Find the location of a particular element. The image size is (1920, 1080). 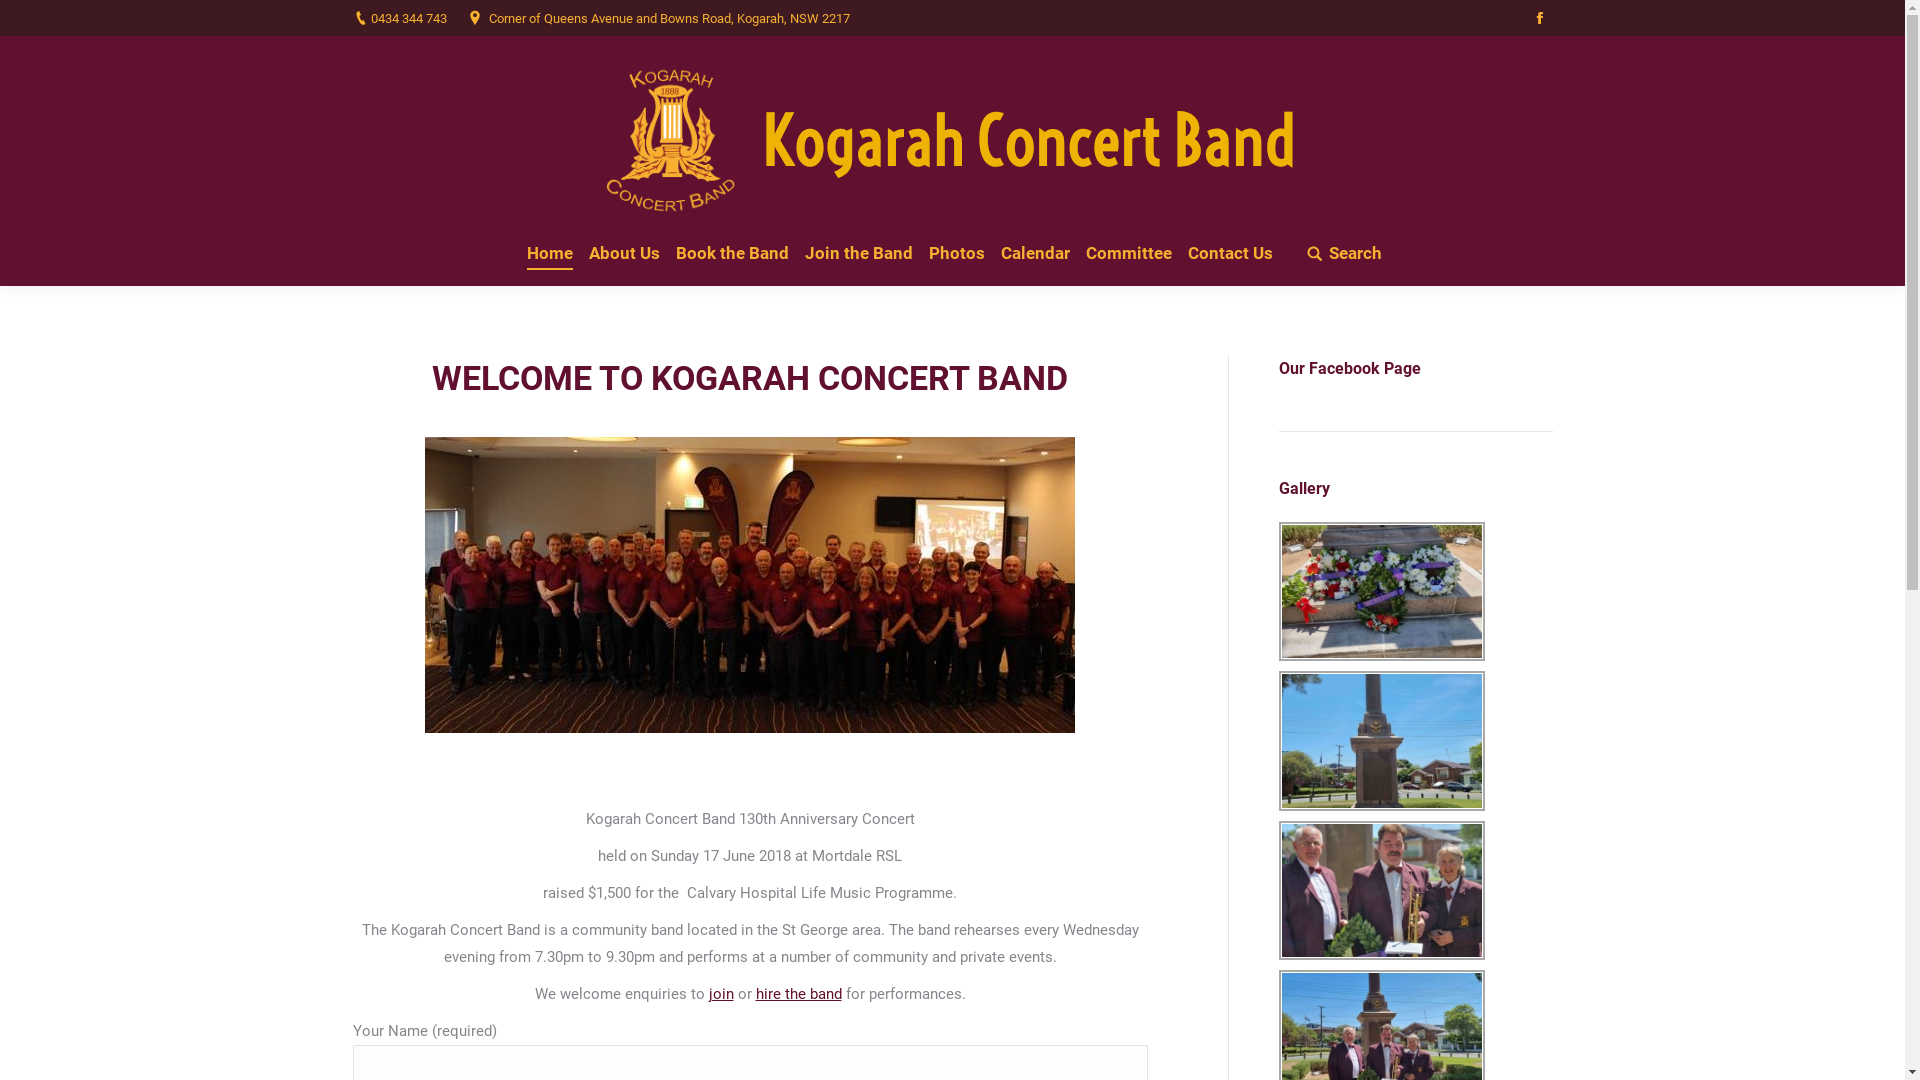

join is located at coordinates (720, 994).